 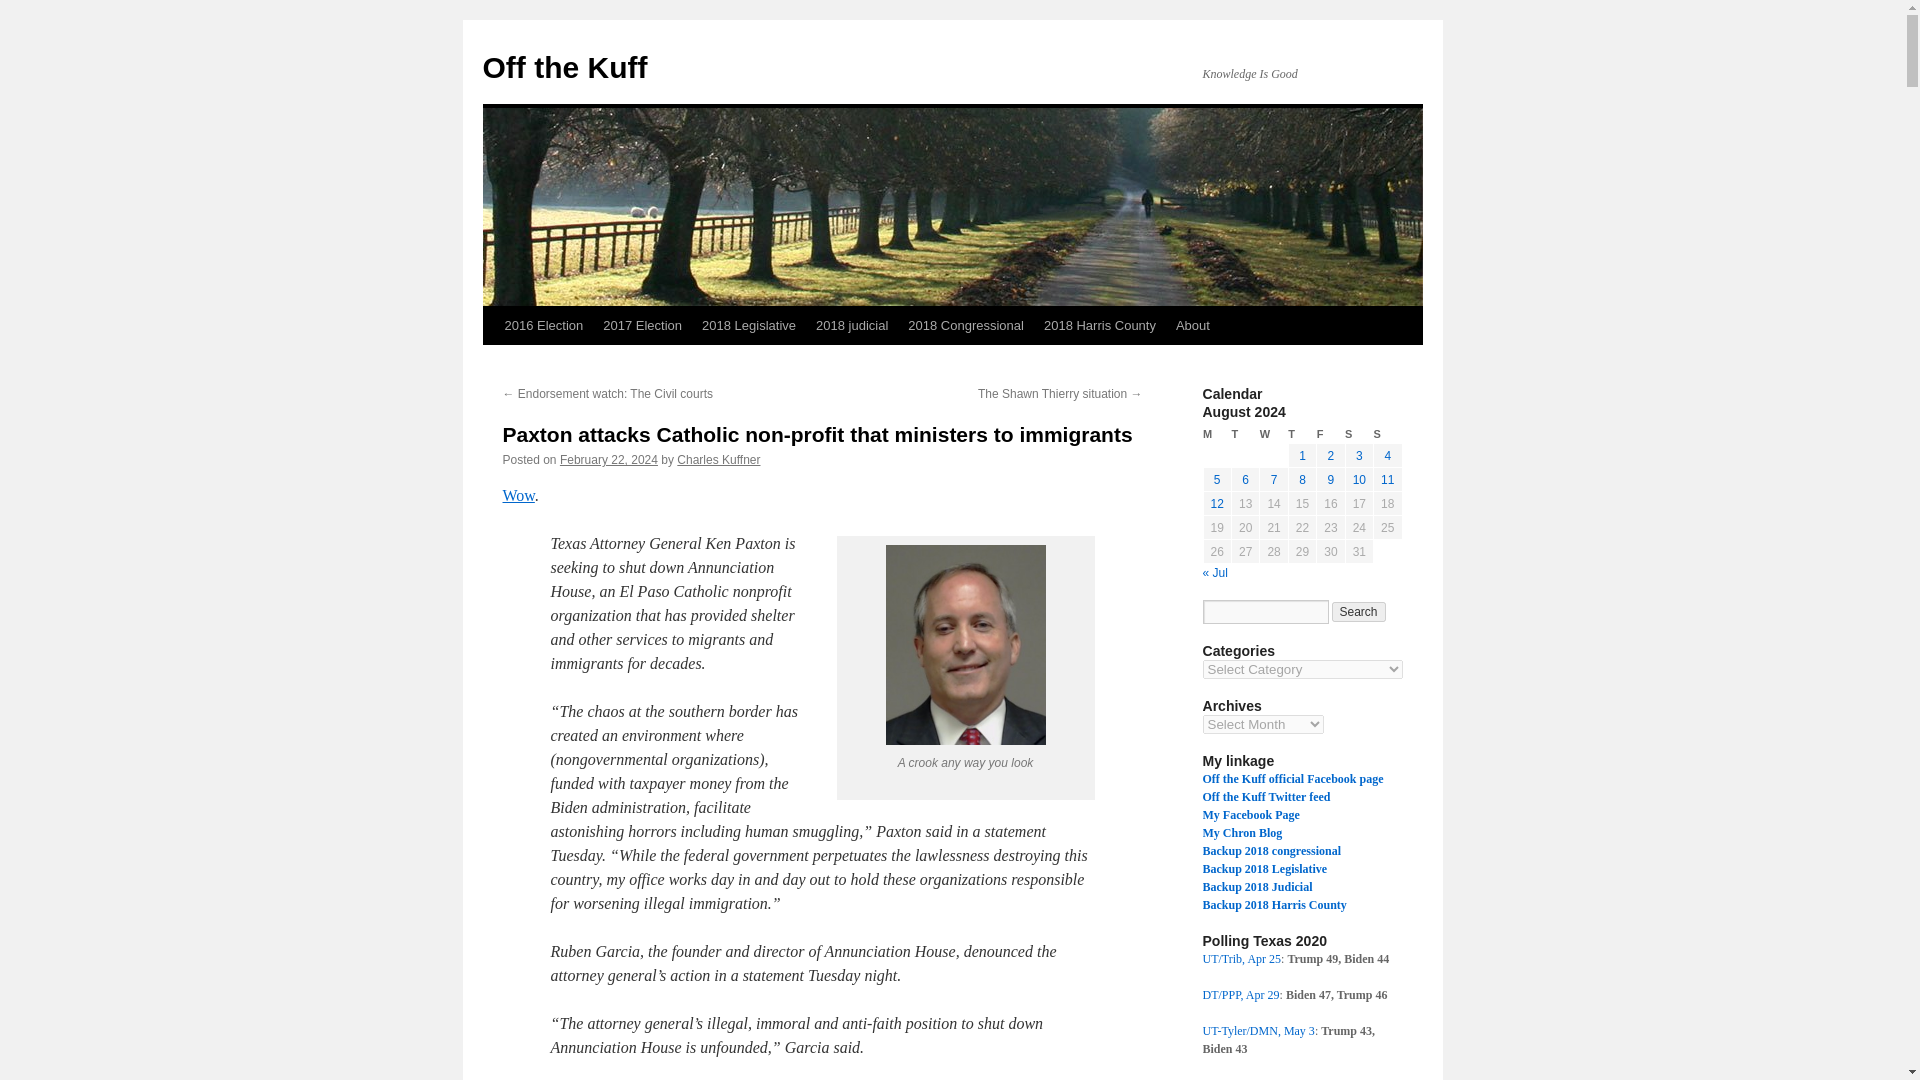 What do you see at coordinates (1359, 612) in the screenshot?
I see `Search` at bounding box center [1359, 612].